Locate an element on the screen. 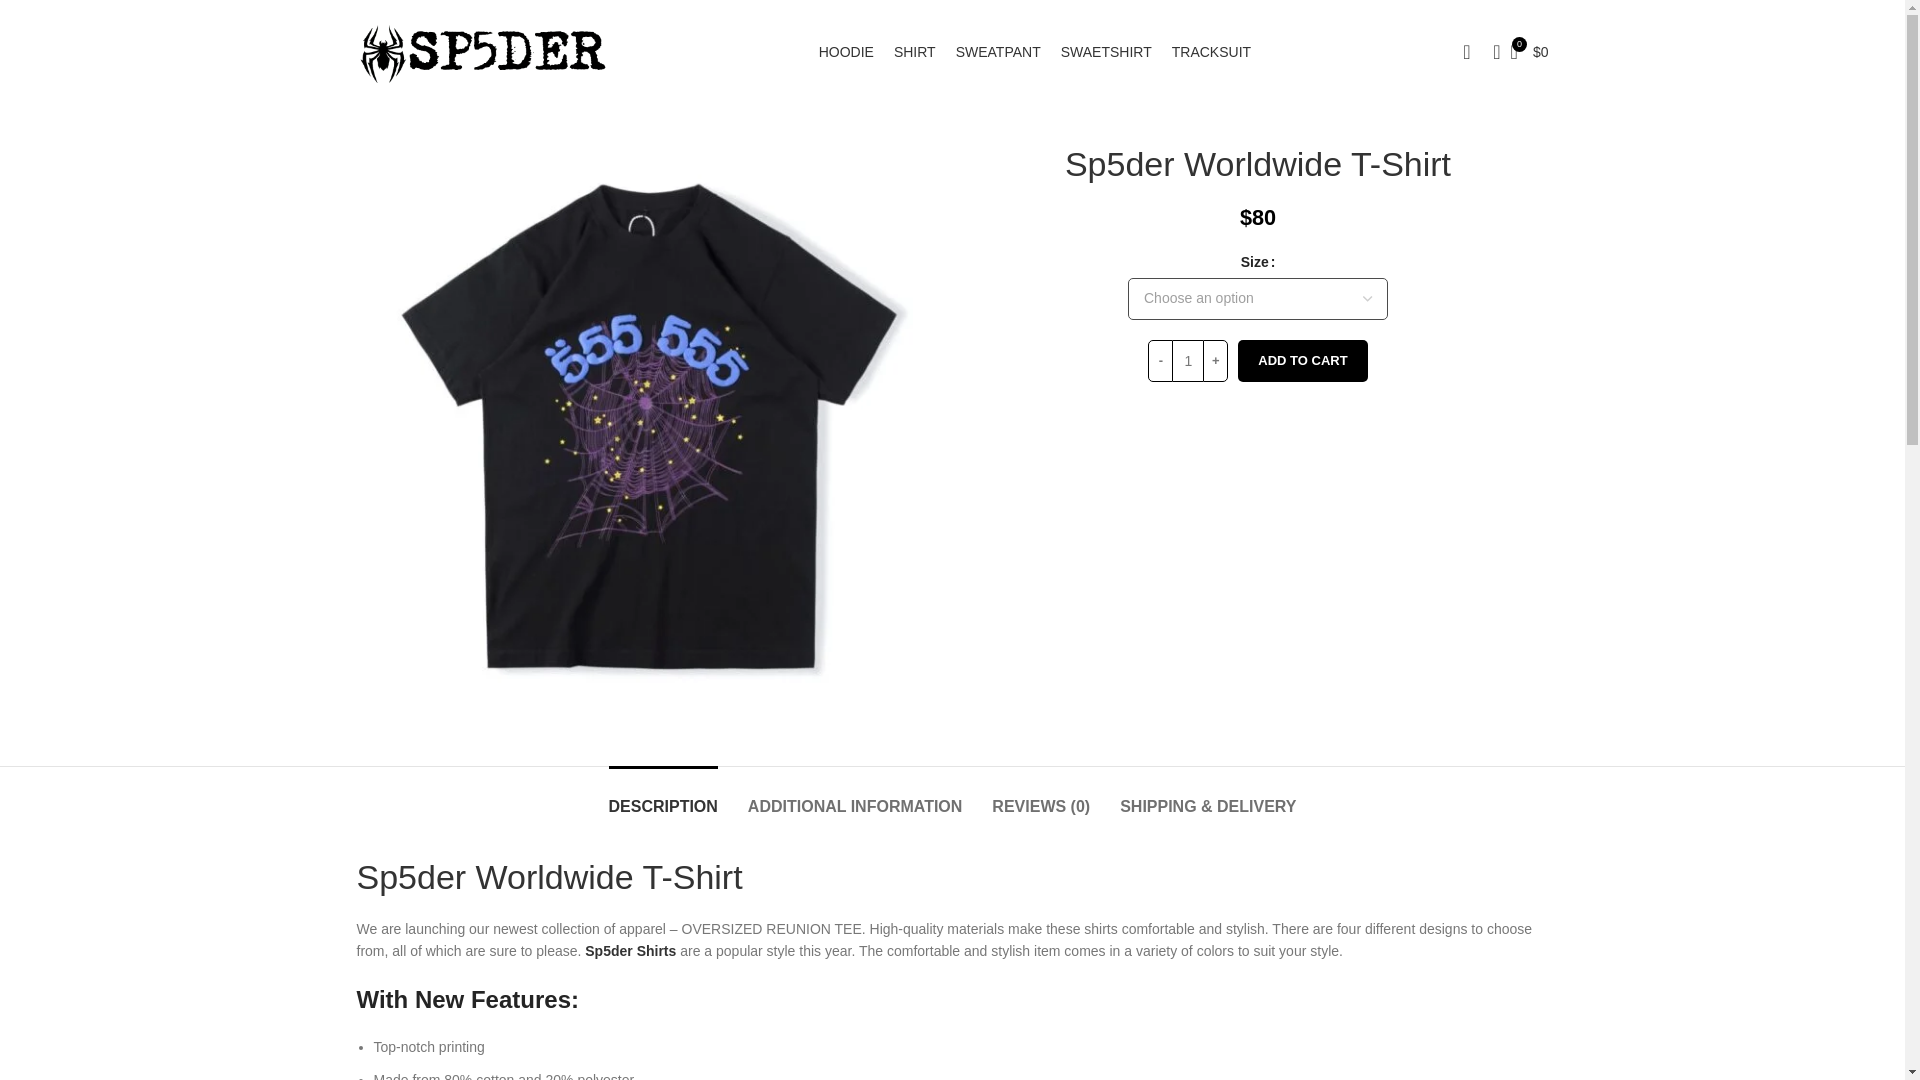 The image size is (1920, 1080). TRACKSUIT is located at coordinates (1211, 52).